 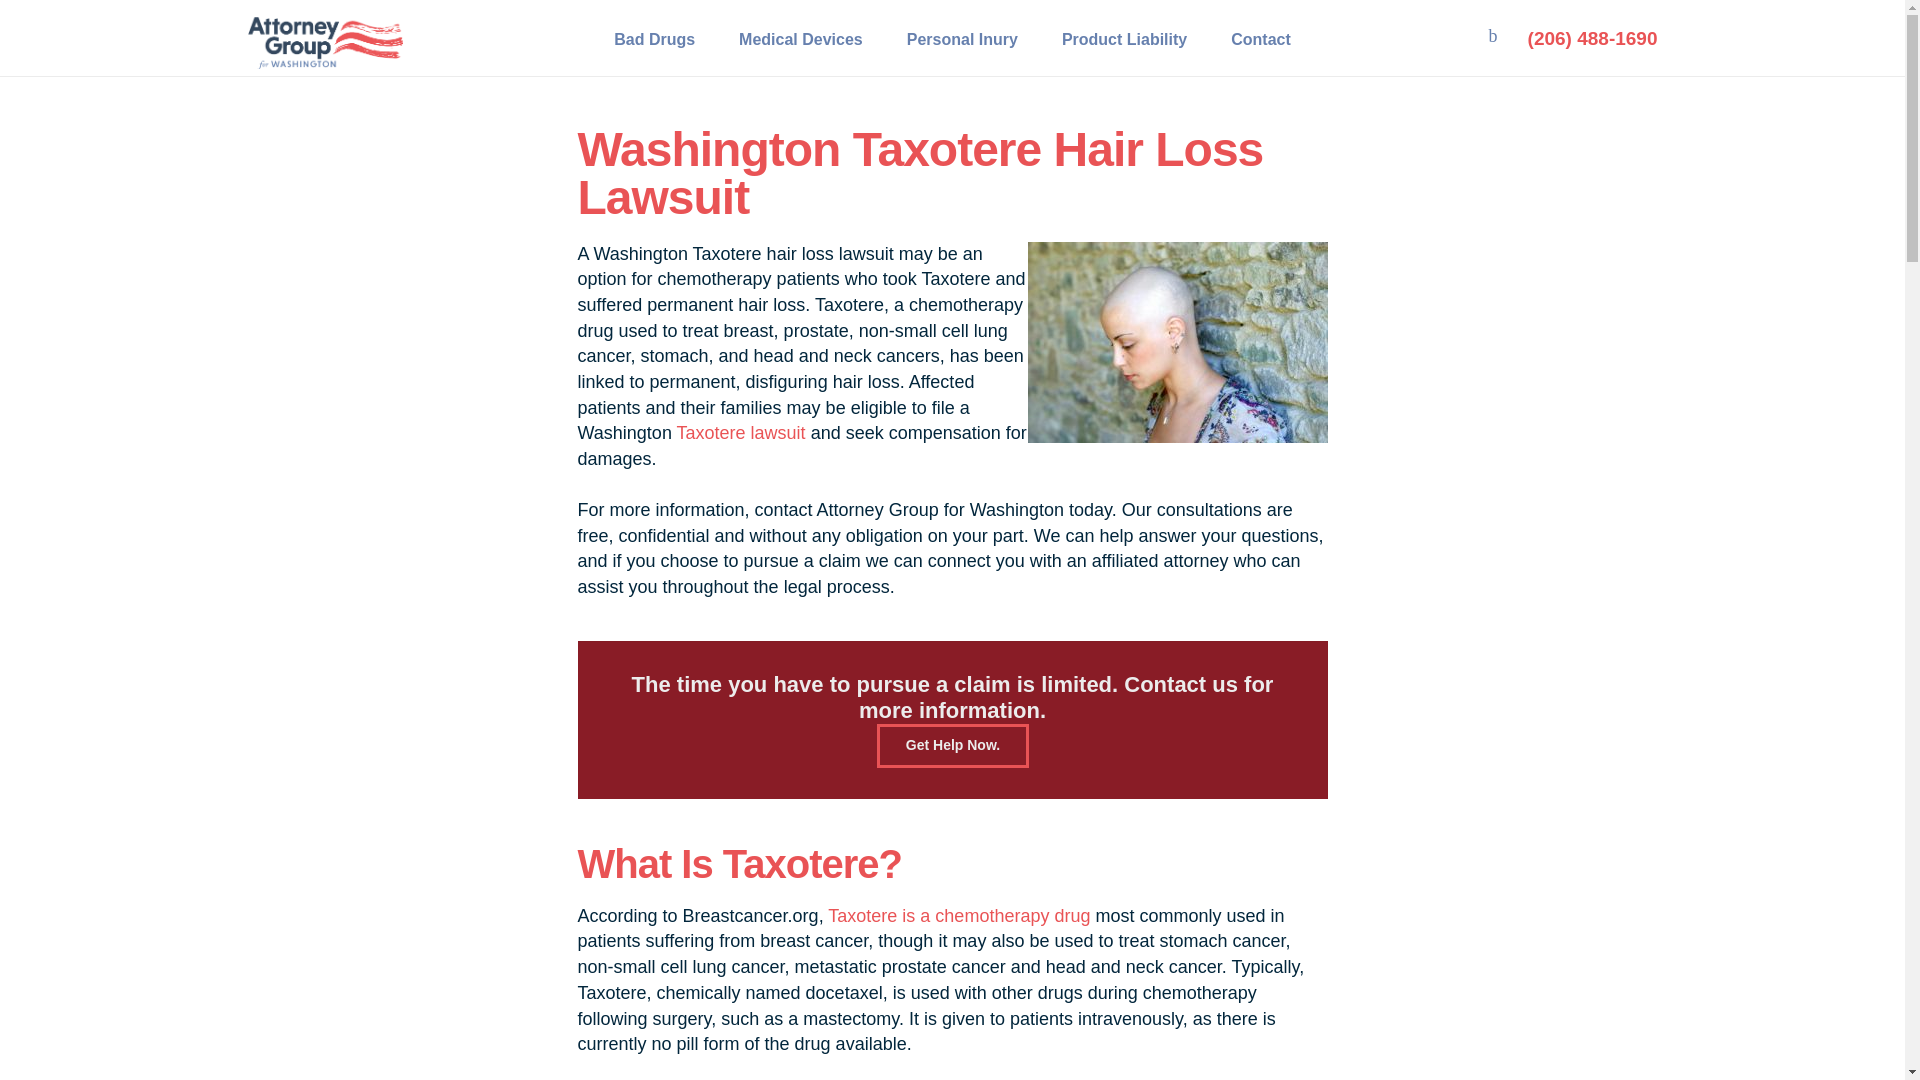 What do you see at coordinates (654, 38) in the screenshot?
I see `Bad Drugs` at bounding box center [654, 38].